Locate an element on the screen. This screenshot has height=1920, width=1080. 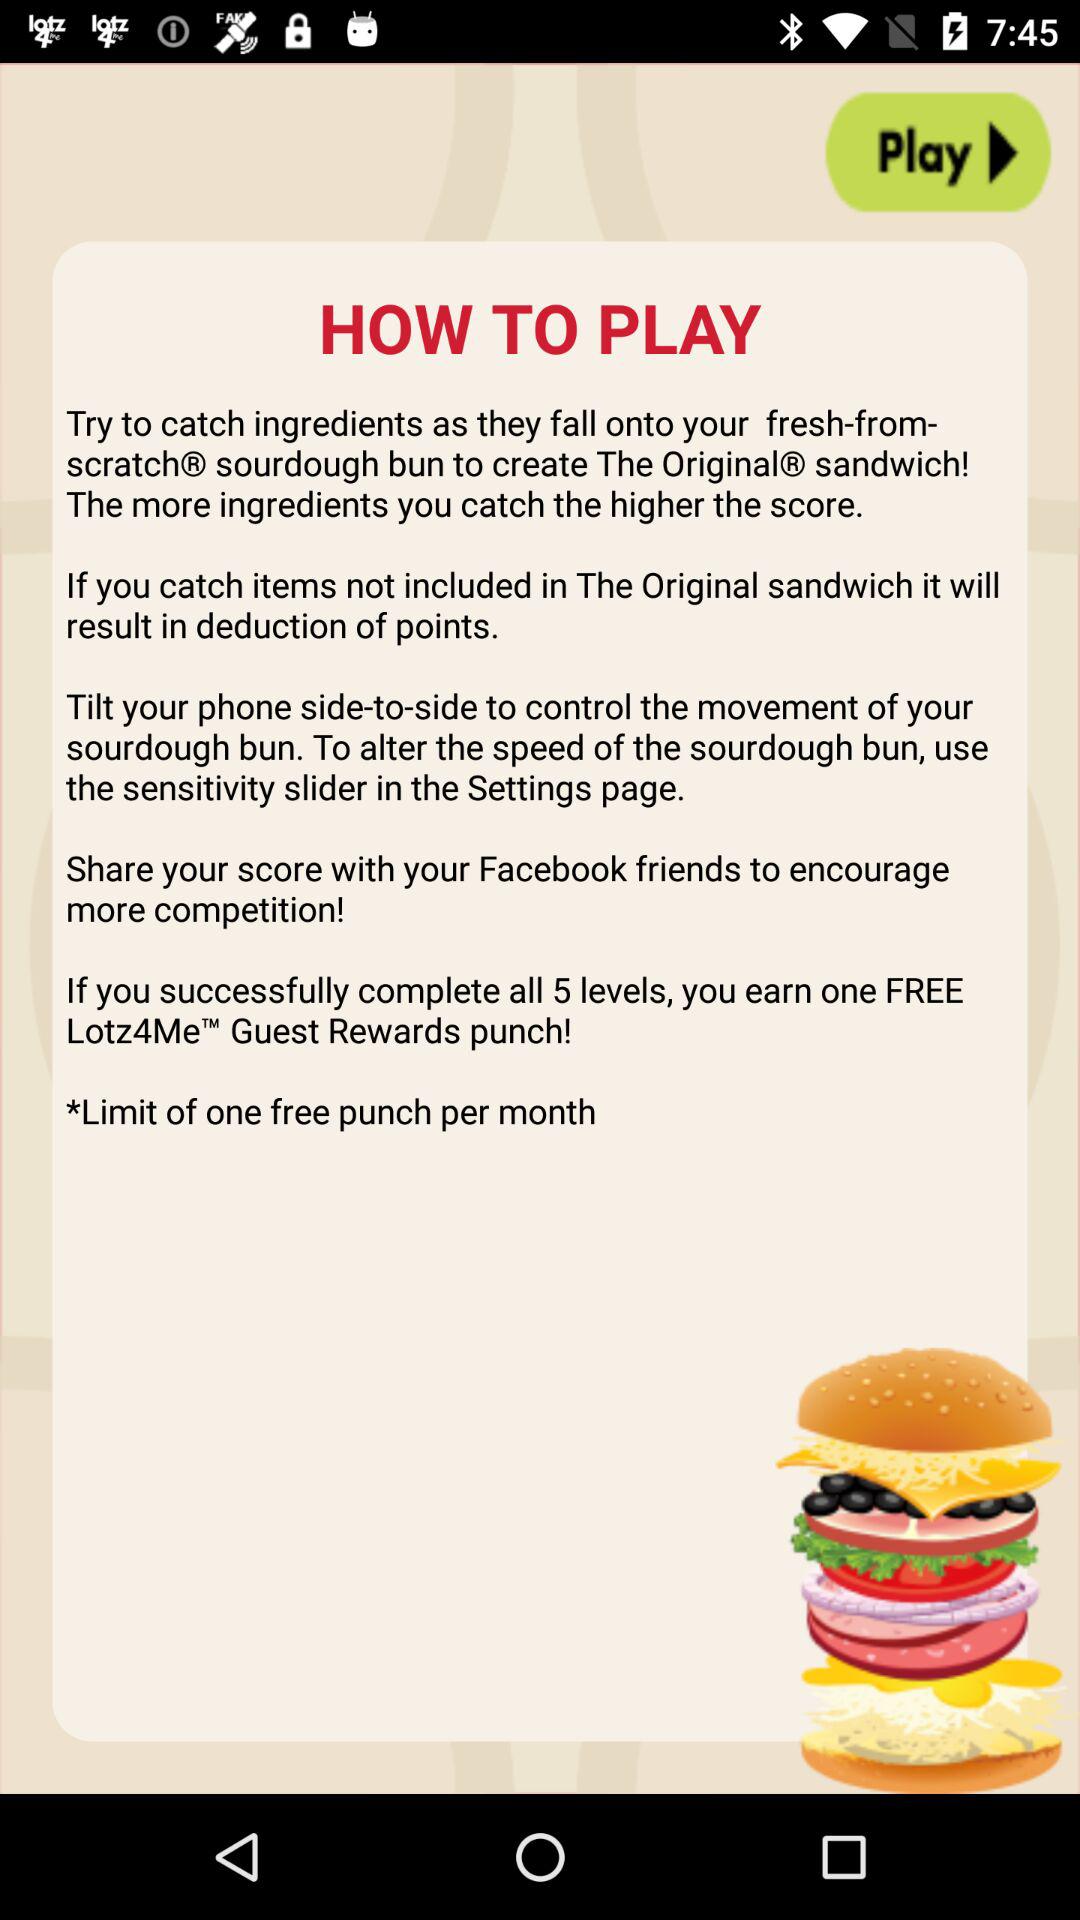
play is located at coordinates (938, 152).